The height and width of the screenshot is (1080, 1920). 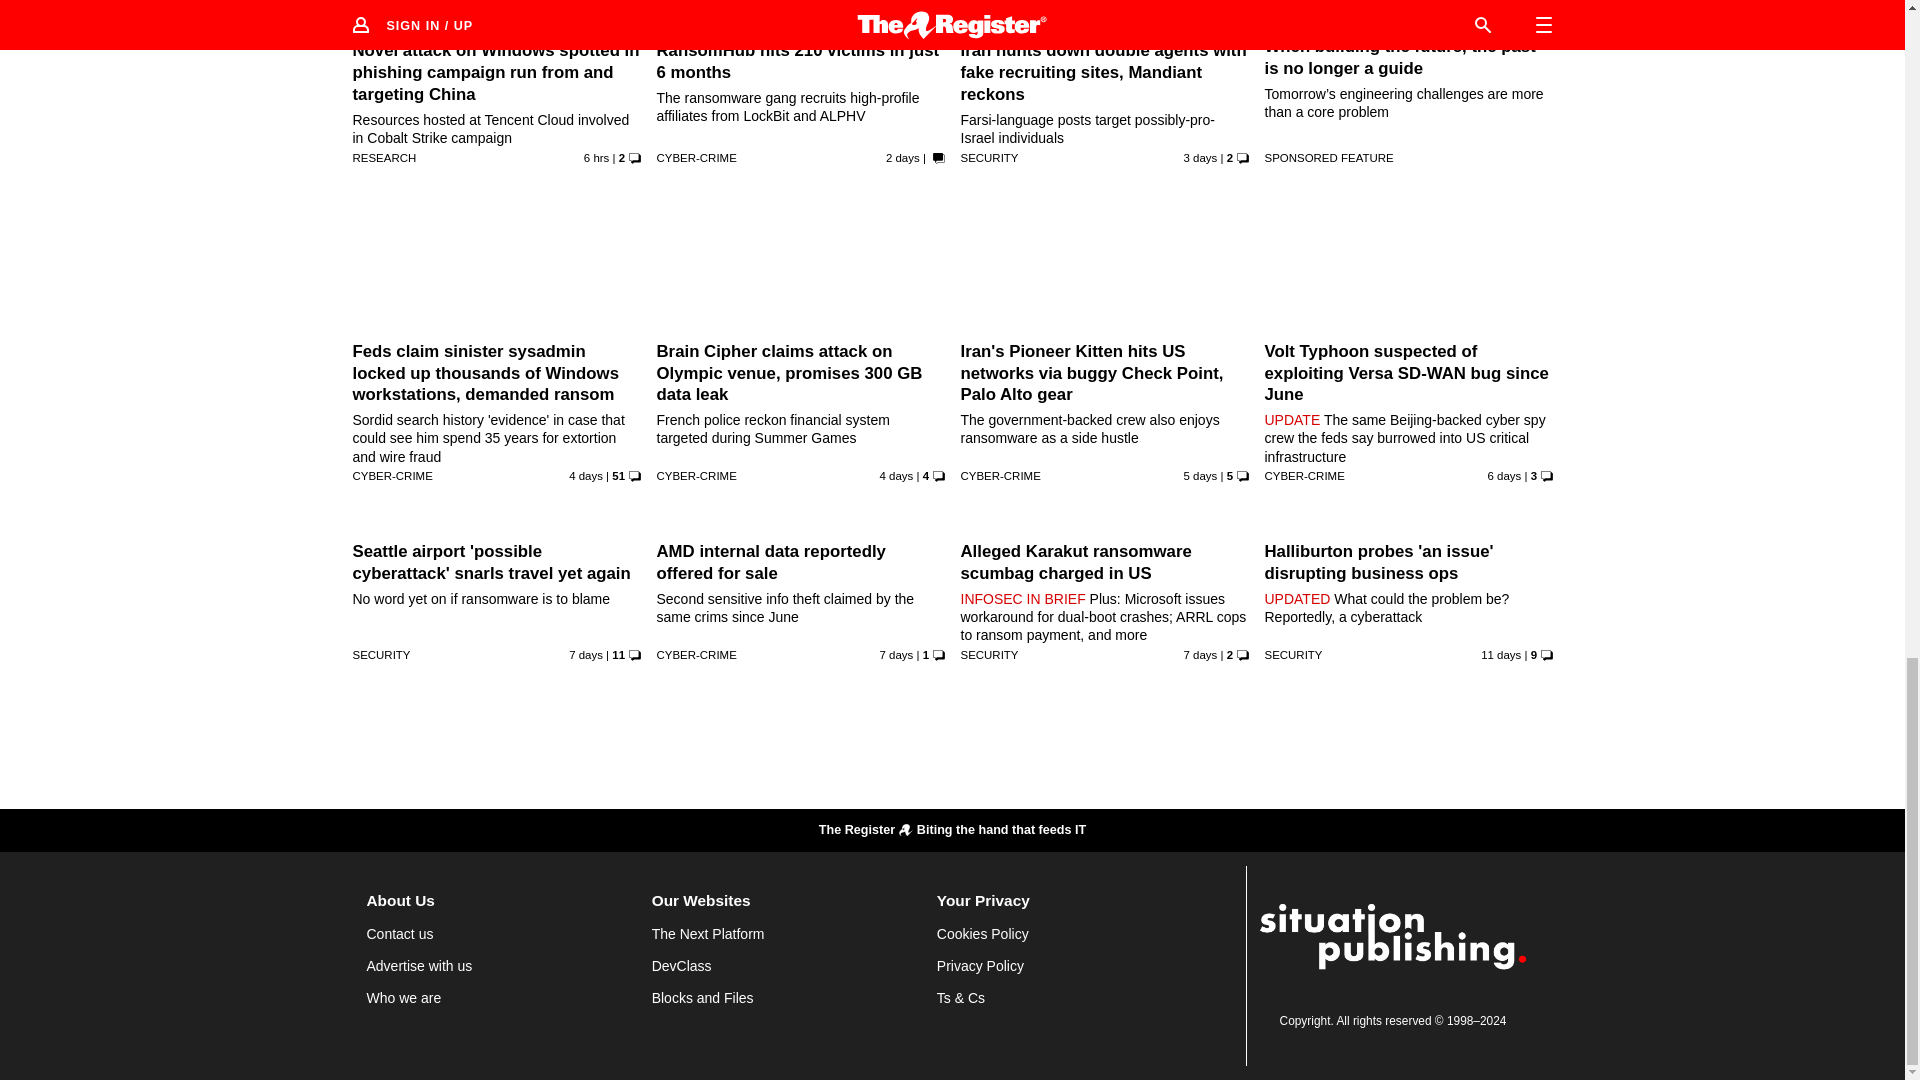 I want to click on 30 Aug 2024 23:55, so click(x=902, y=158).